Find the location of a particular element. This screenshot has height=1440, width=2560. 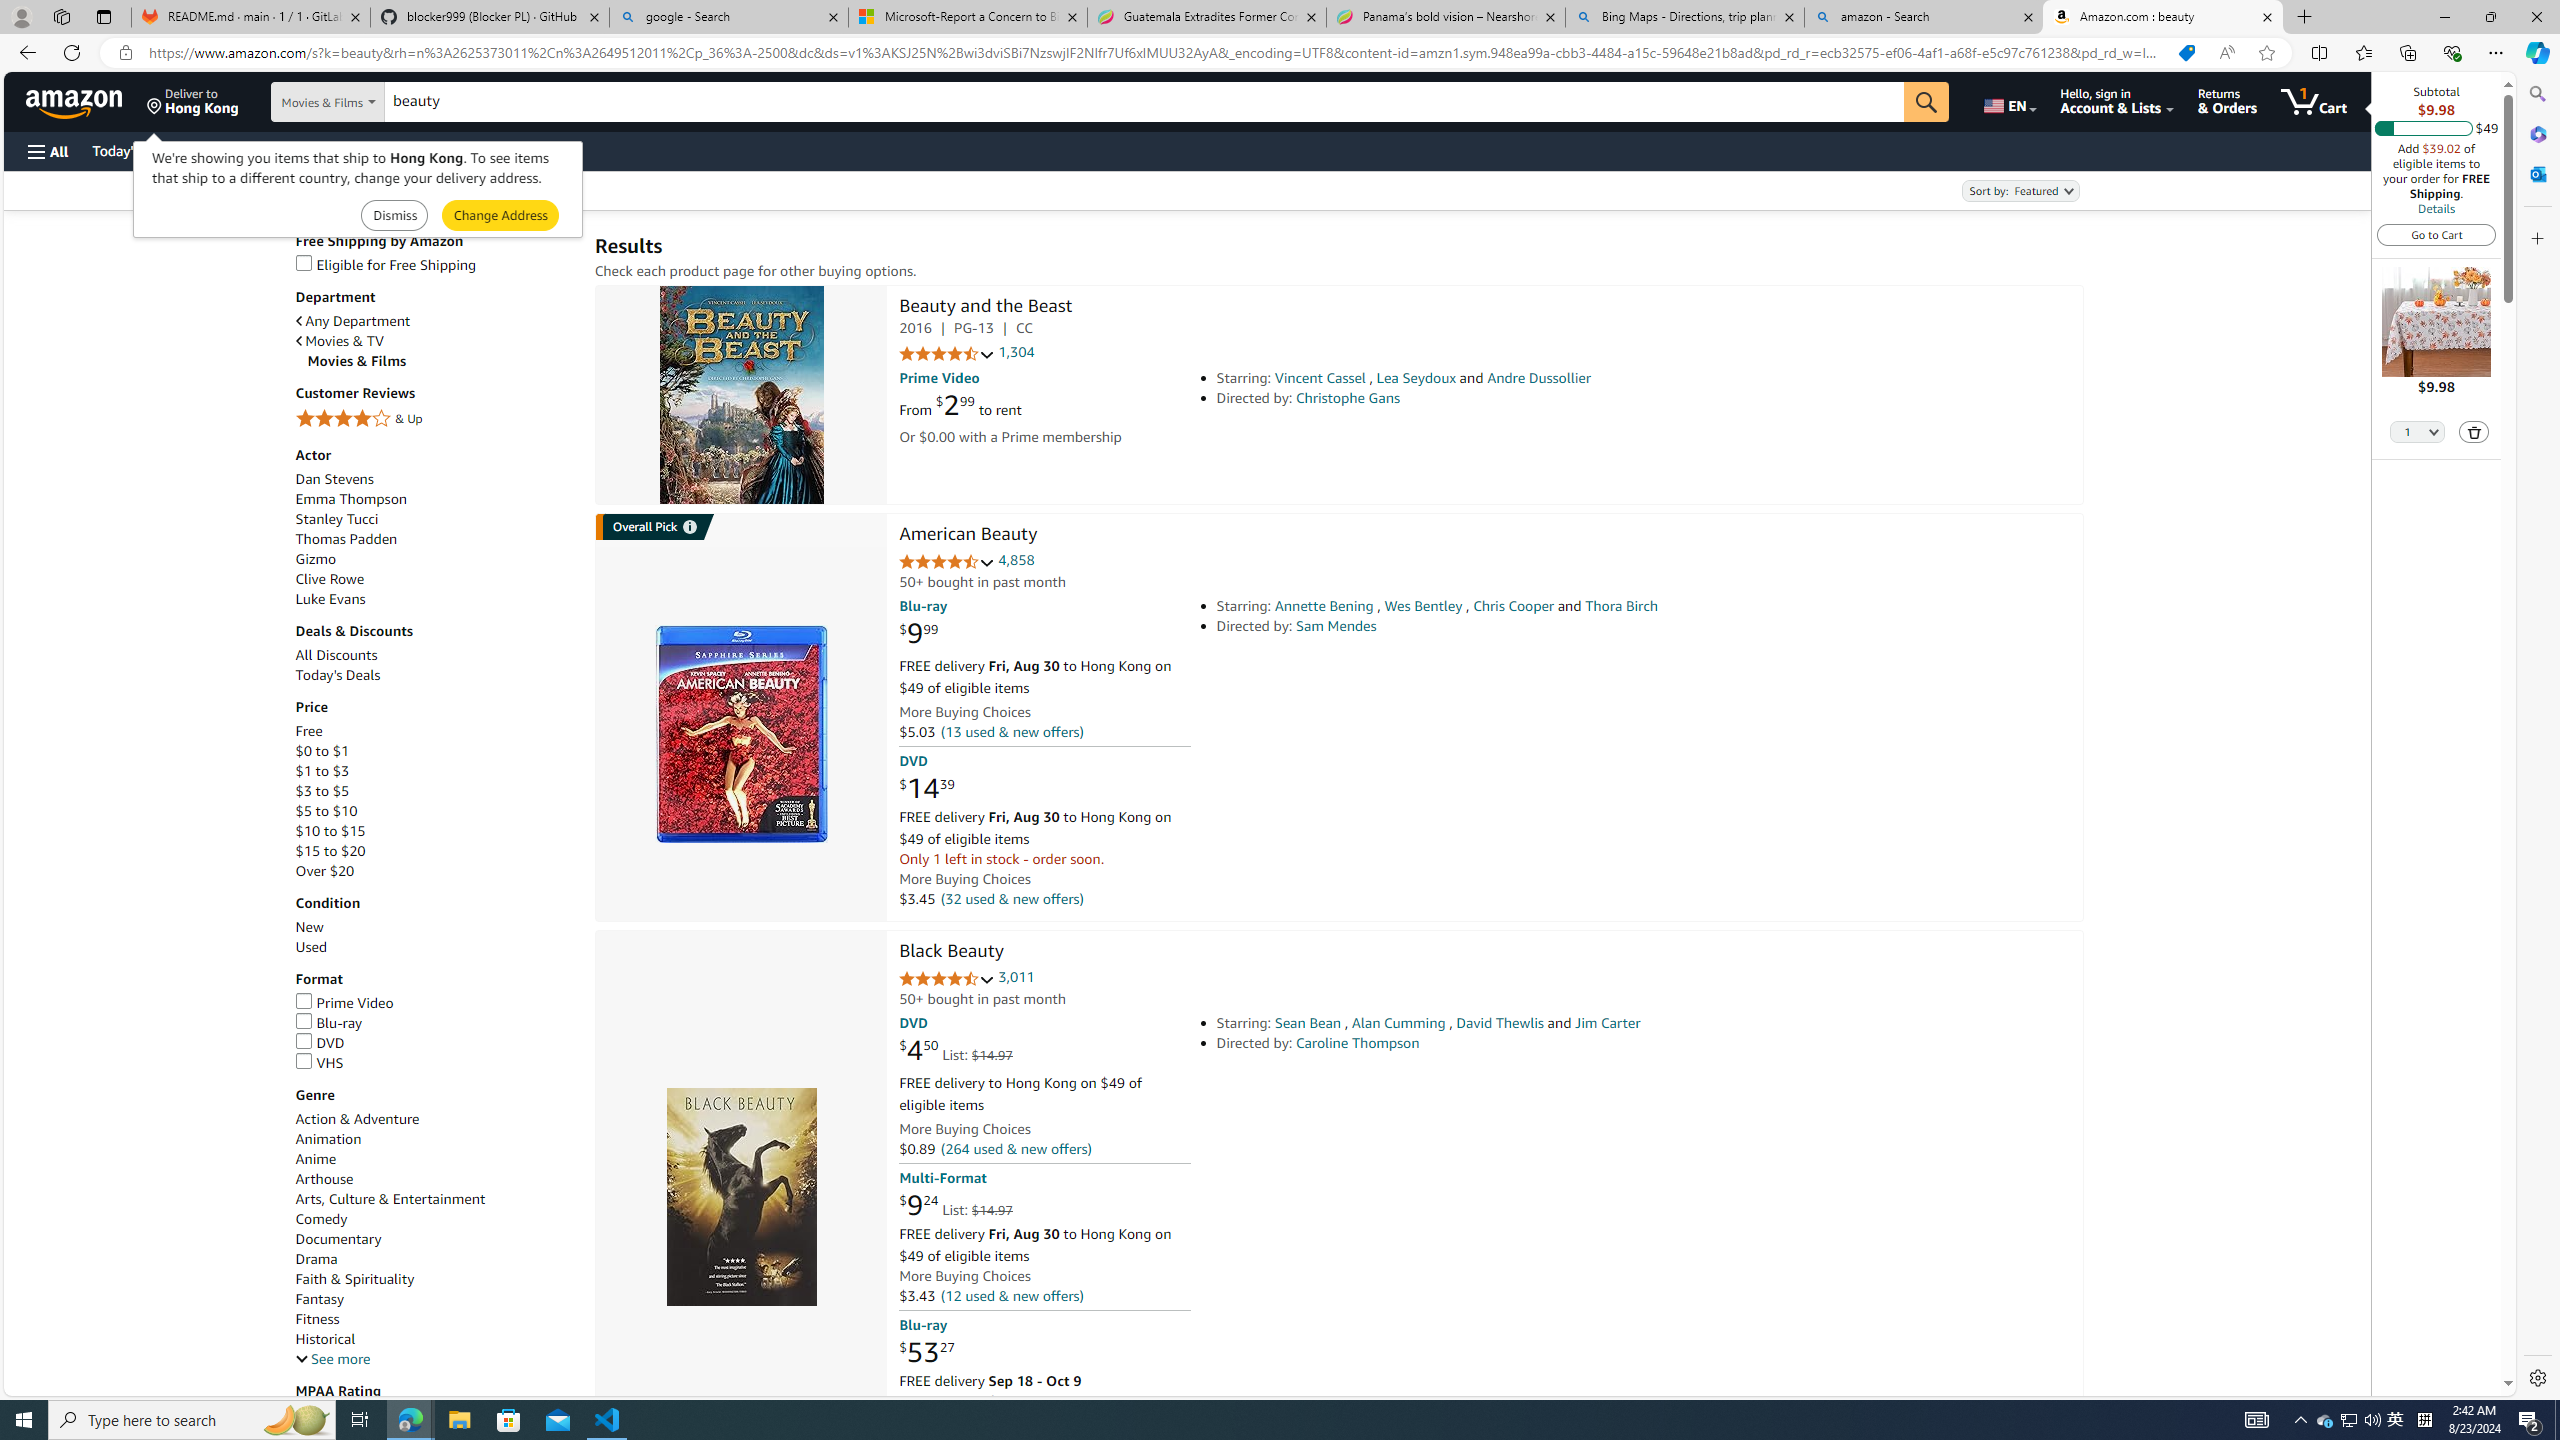

Starring: Vincent Cassel , Lea Seydoux and Andre Dussollier is located at coordinates (1495, 378).